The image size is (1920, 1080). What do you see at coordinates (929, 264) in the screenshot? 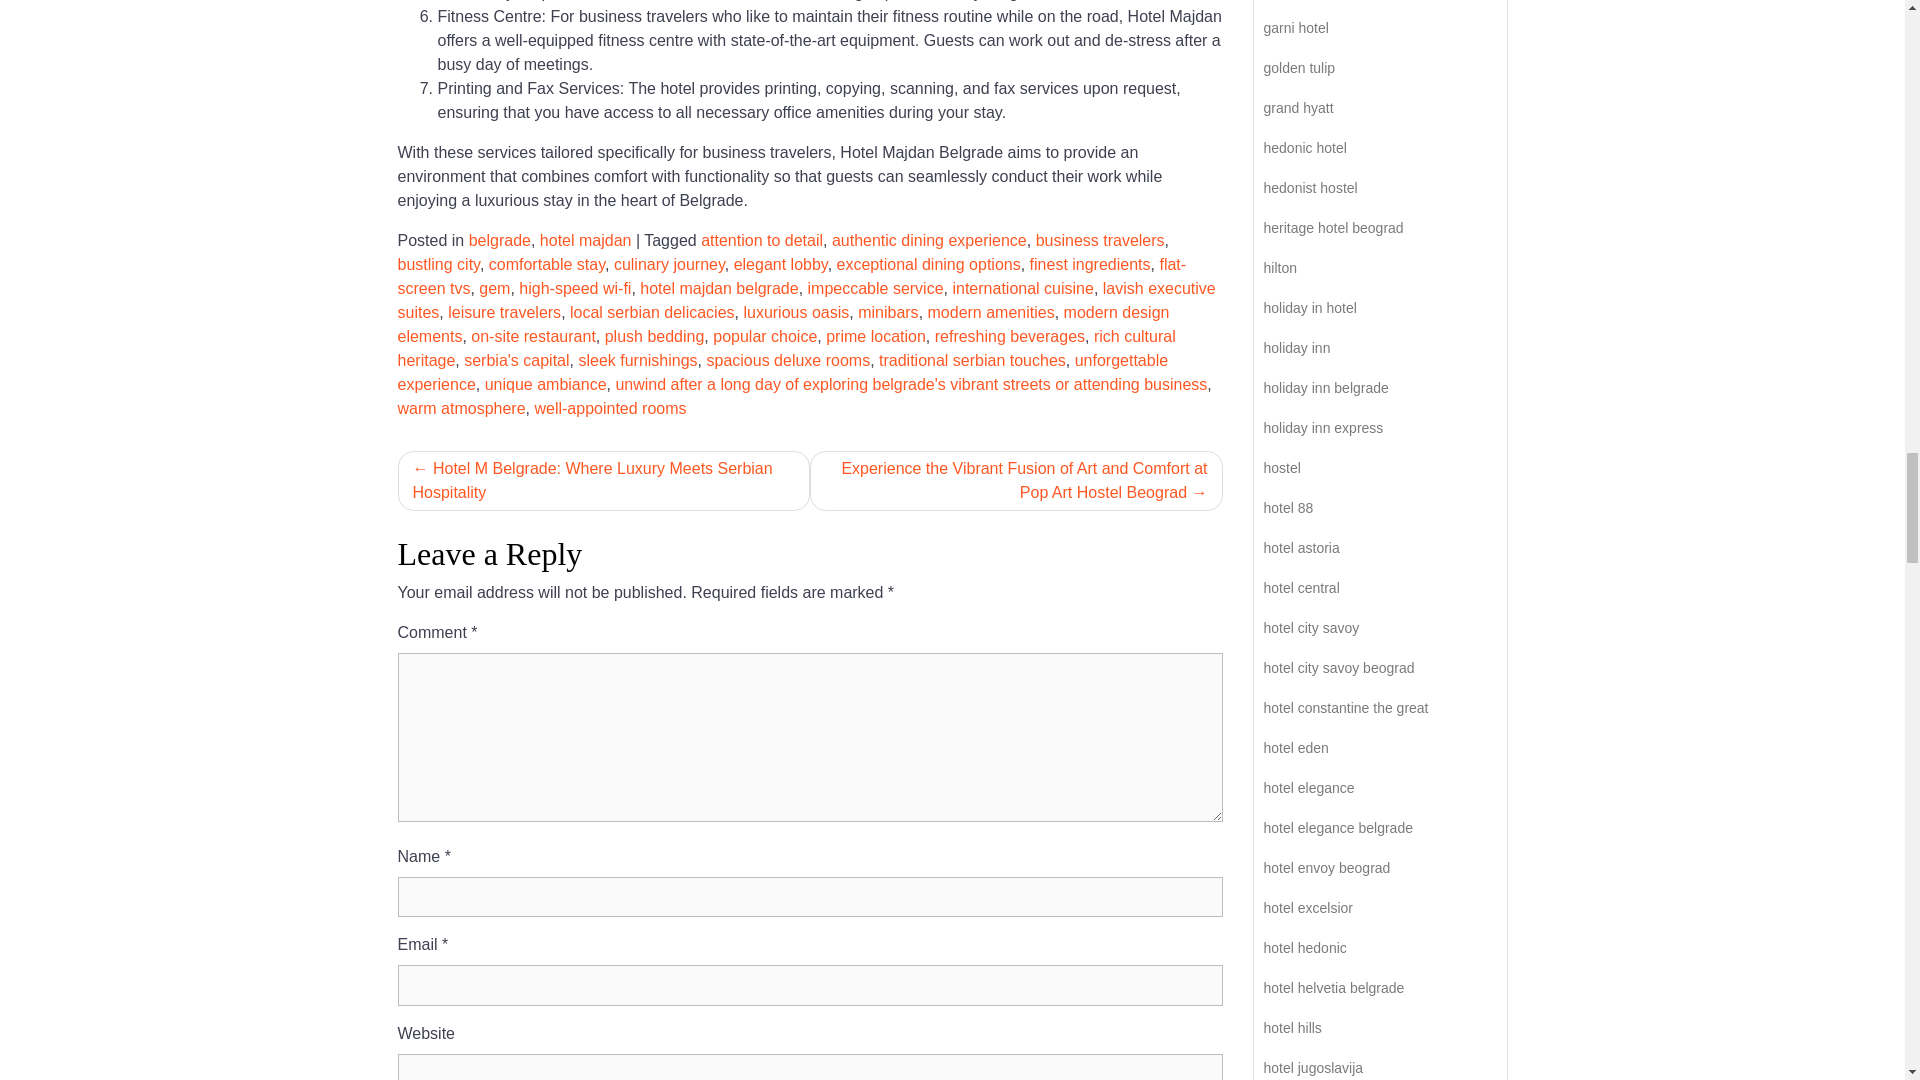
I see `exceptional dining options` at bounding box center [929, 264].